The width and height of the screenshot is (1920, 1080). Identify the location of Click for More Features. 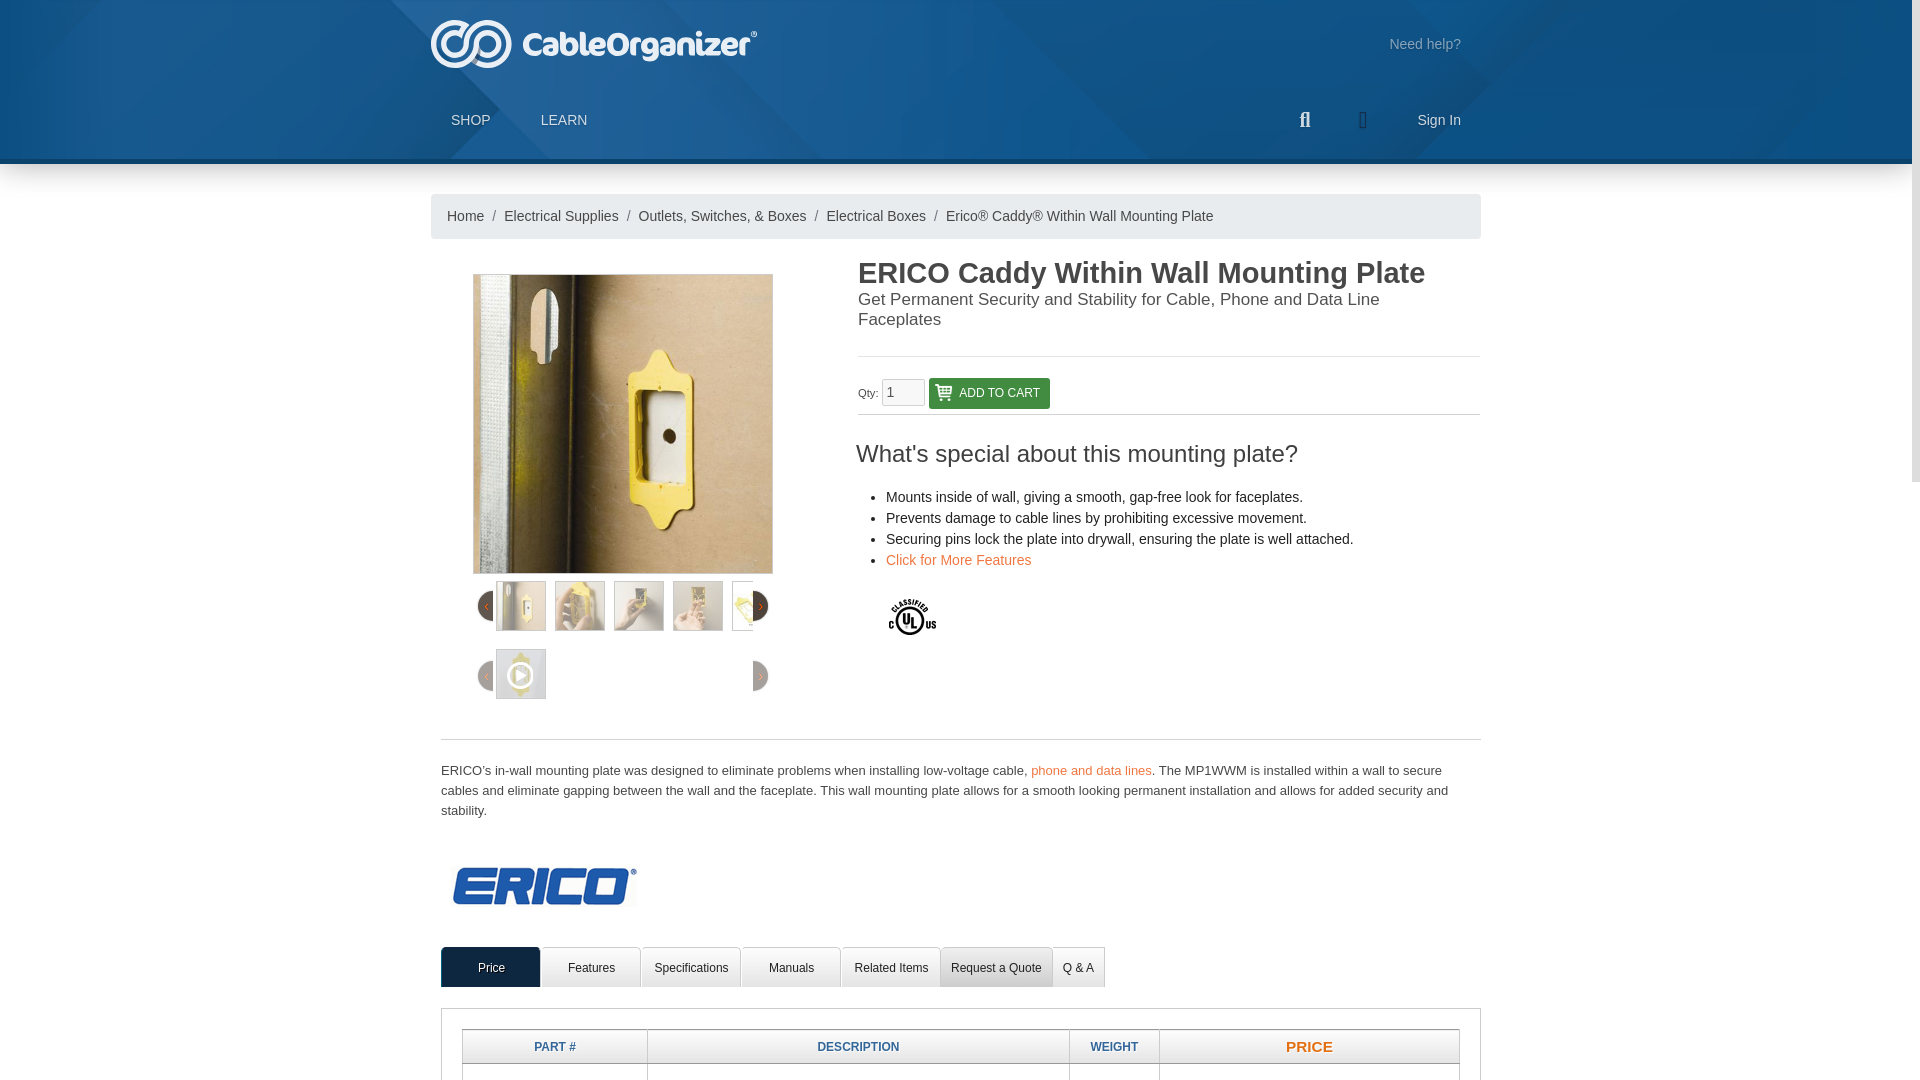
(958, 560).